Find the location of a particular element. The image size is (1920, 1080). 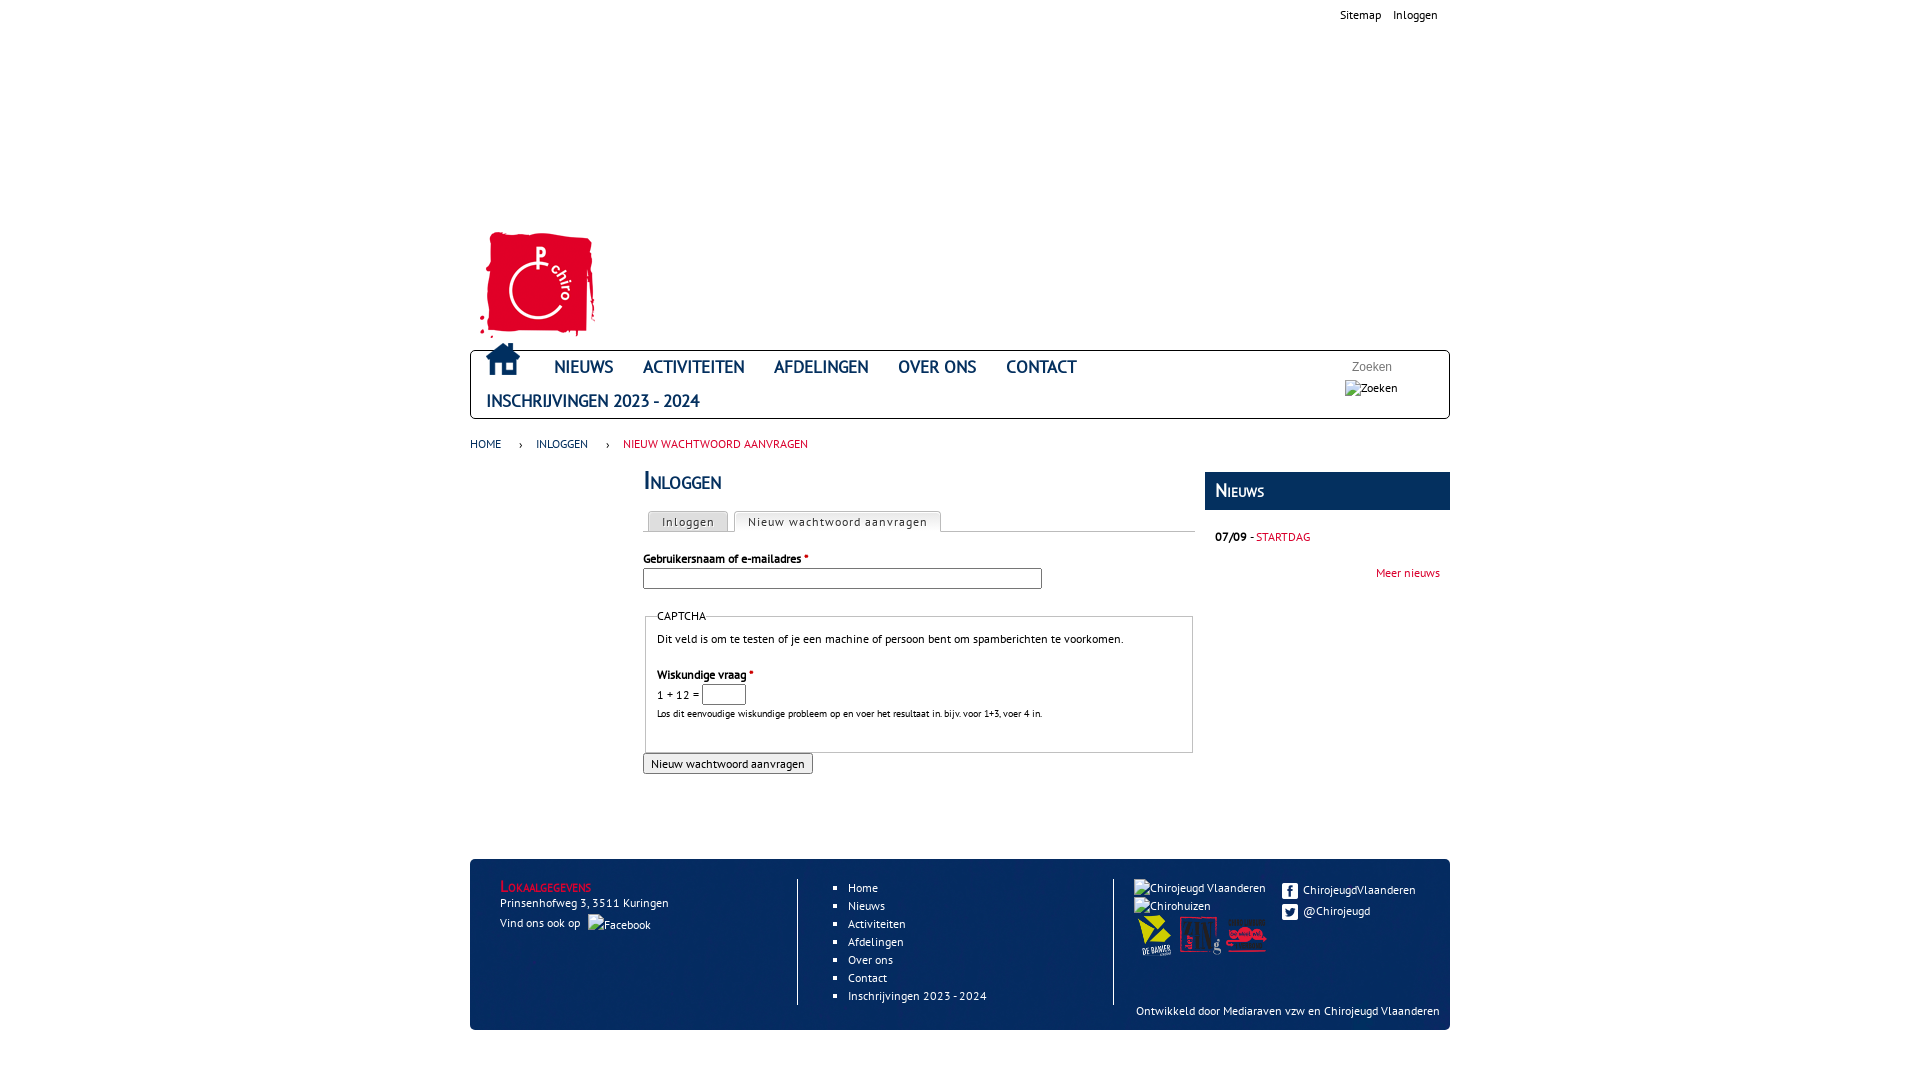

INLOGGEN is located at coordinates (562, 444).